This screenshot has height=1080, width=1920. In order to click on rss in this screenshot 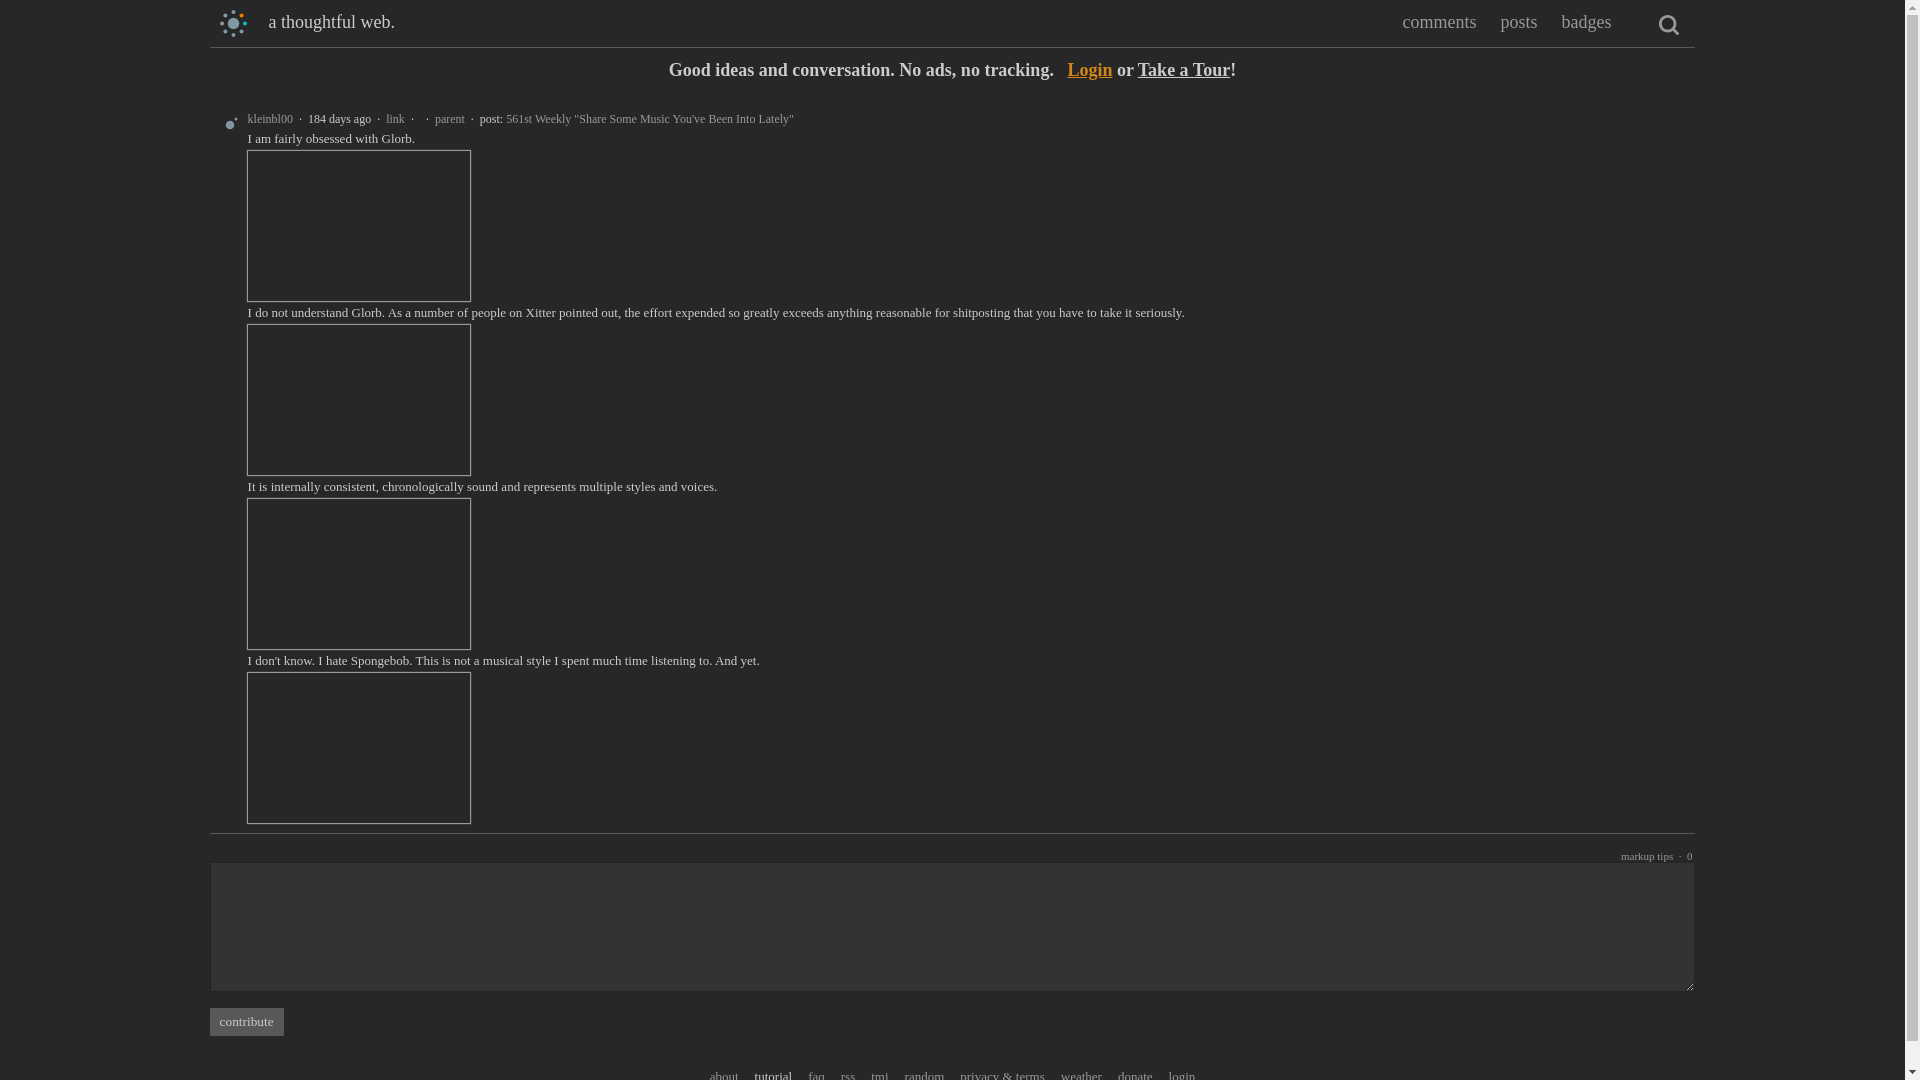, I will do `click(847, 1074)`.